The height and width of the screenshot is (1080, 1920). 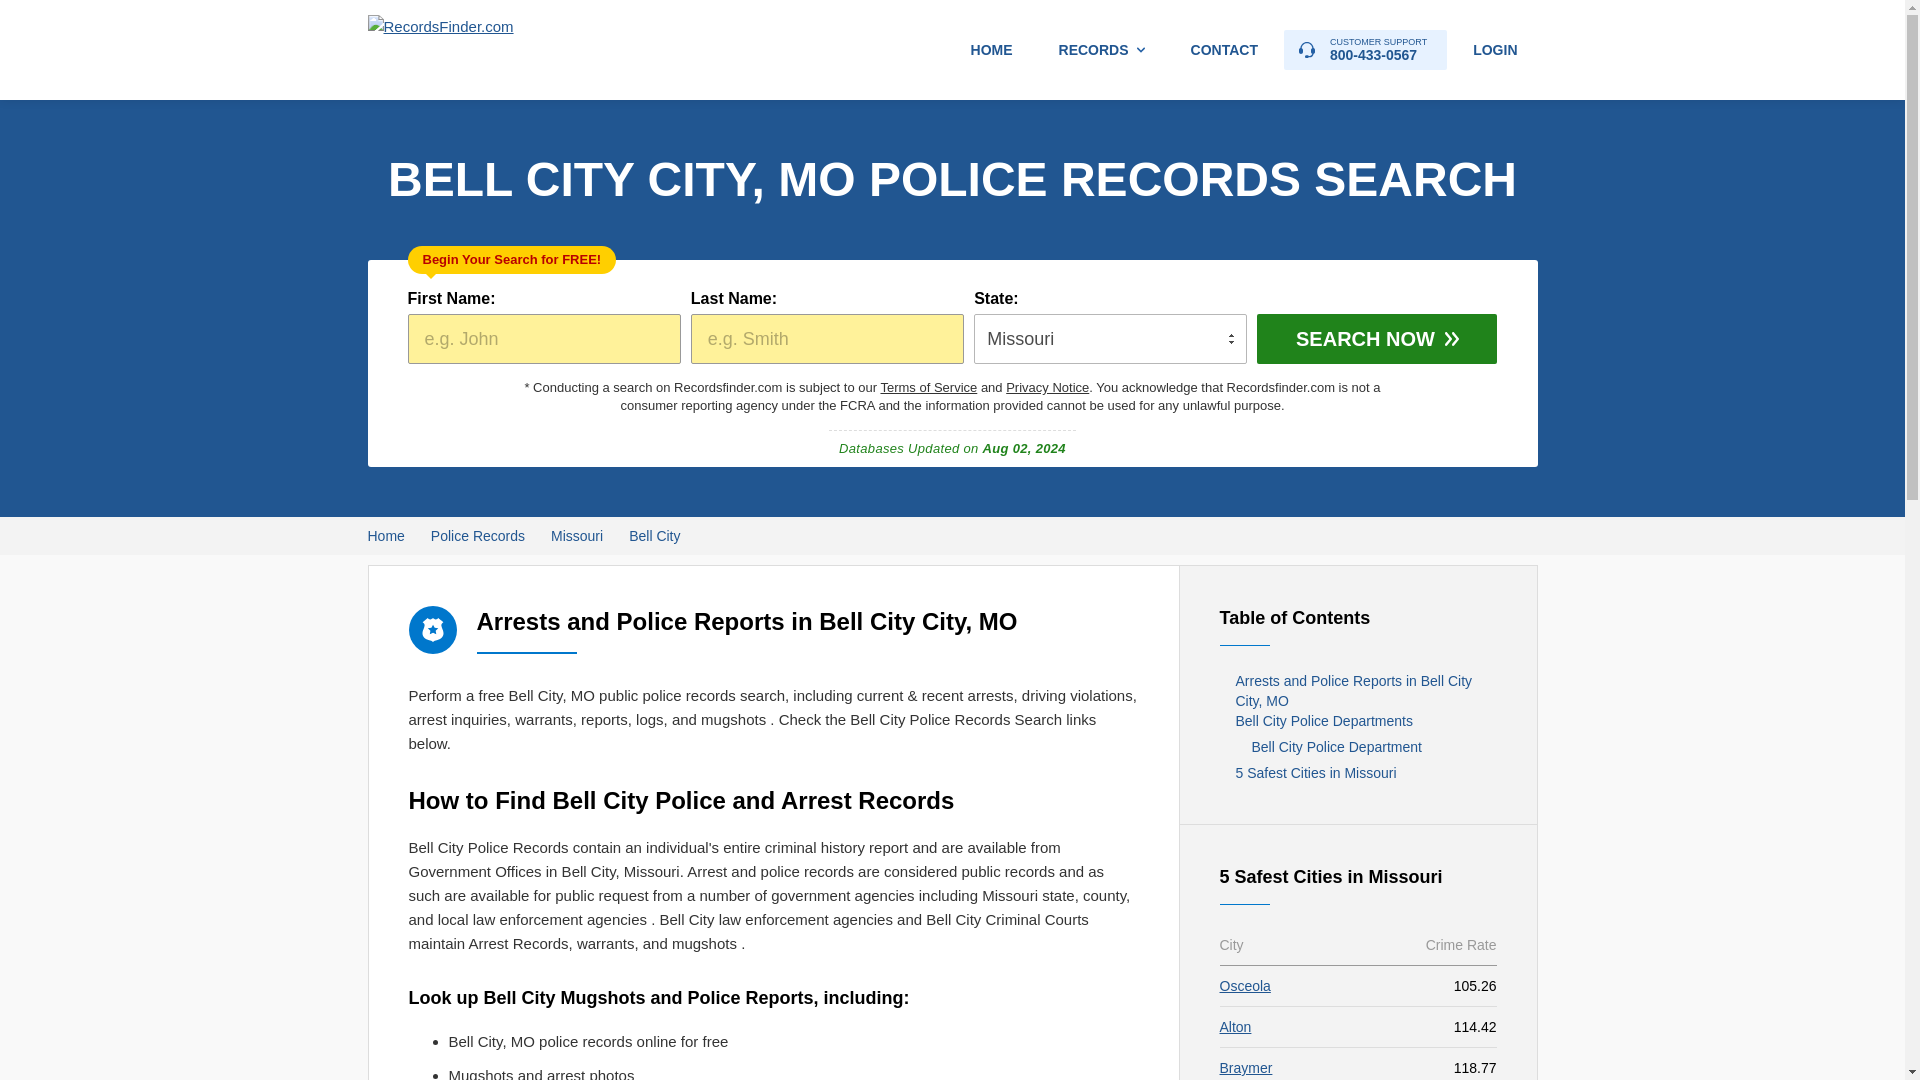 What do you see at coordinates (1377, 338) in the screenshot?
I see `SEARCH NOW` at bounding box center [1377, 338].